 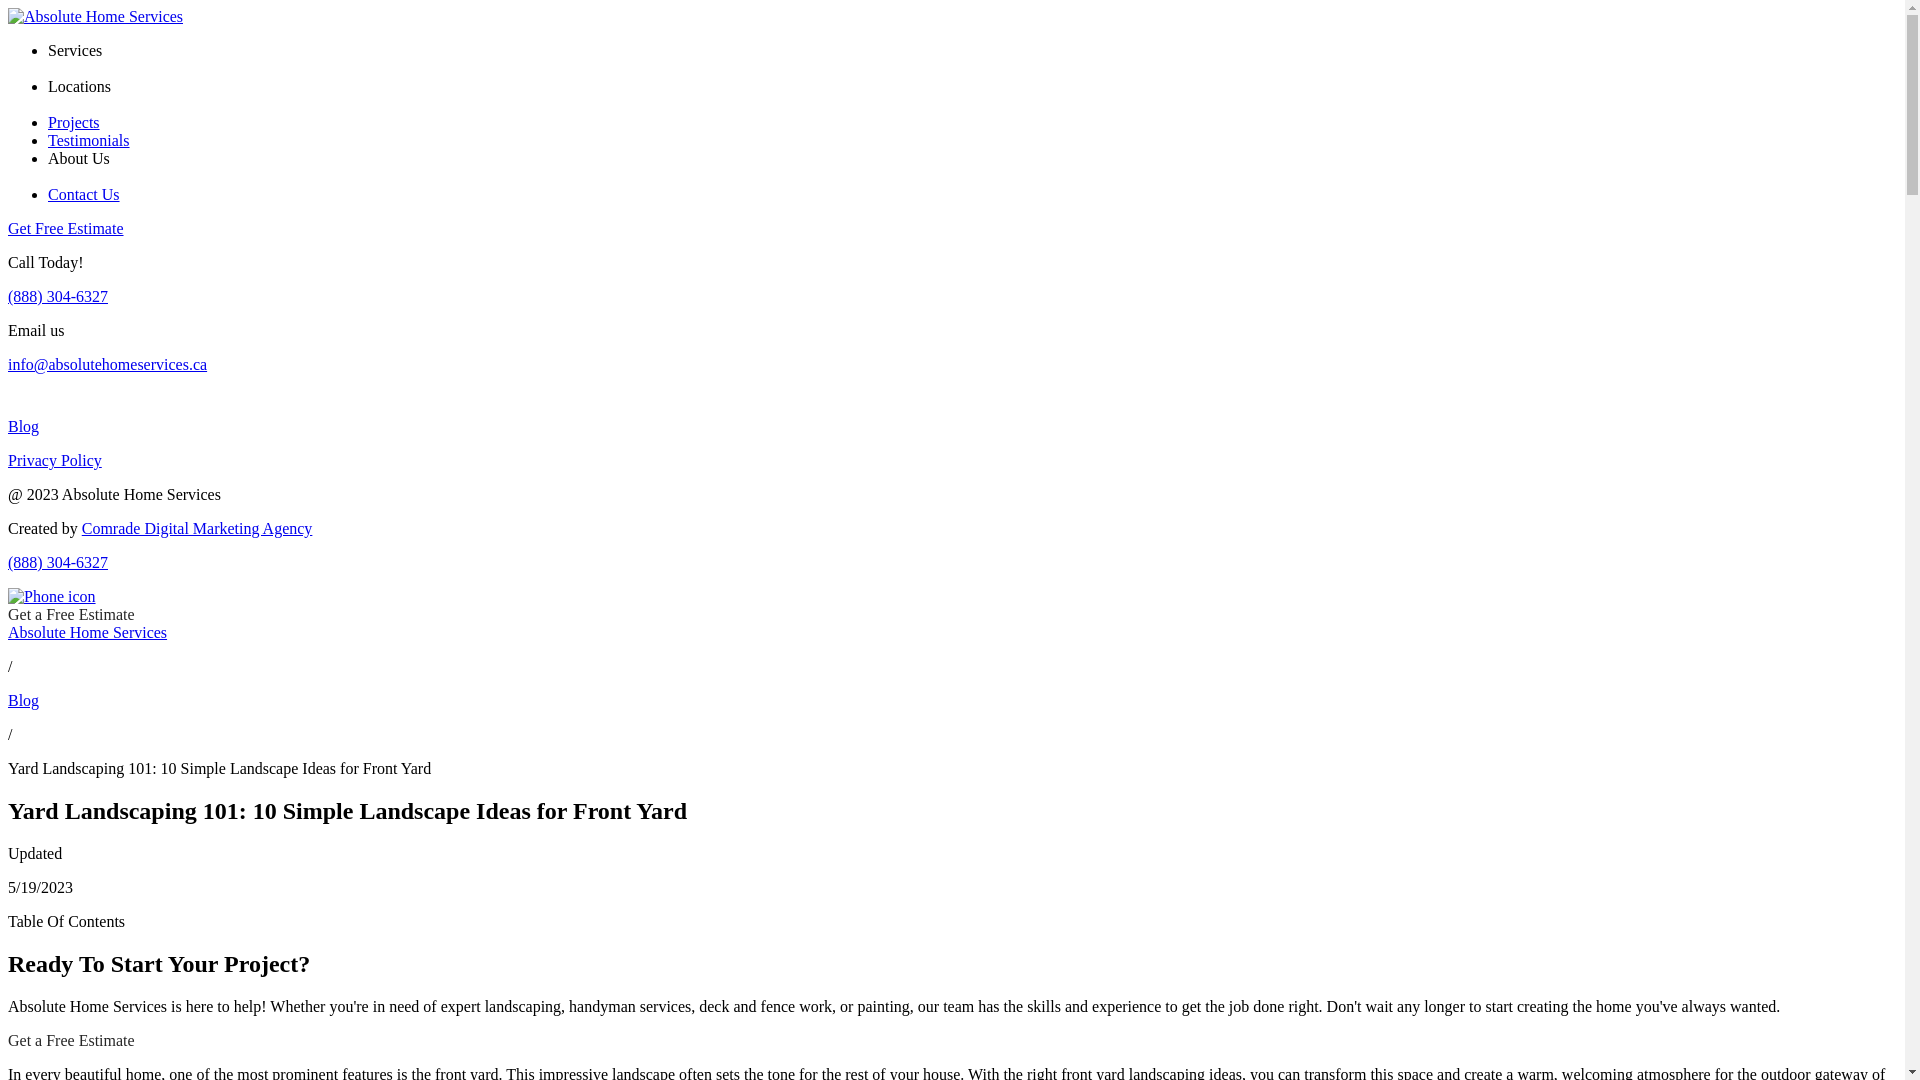 What do you see at coordinates (72, 614) in the screenshot?
I see `Get a Free Estimate` at bounding box center [72, 614].